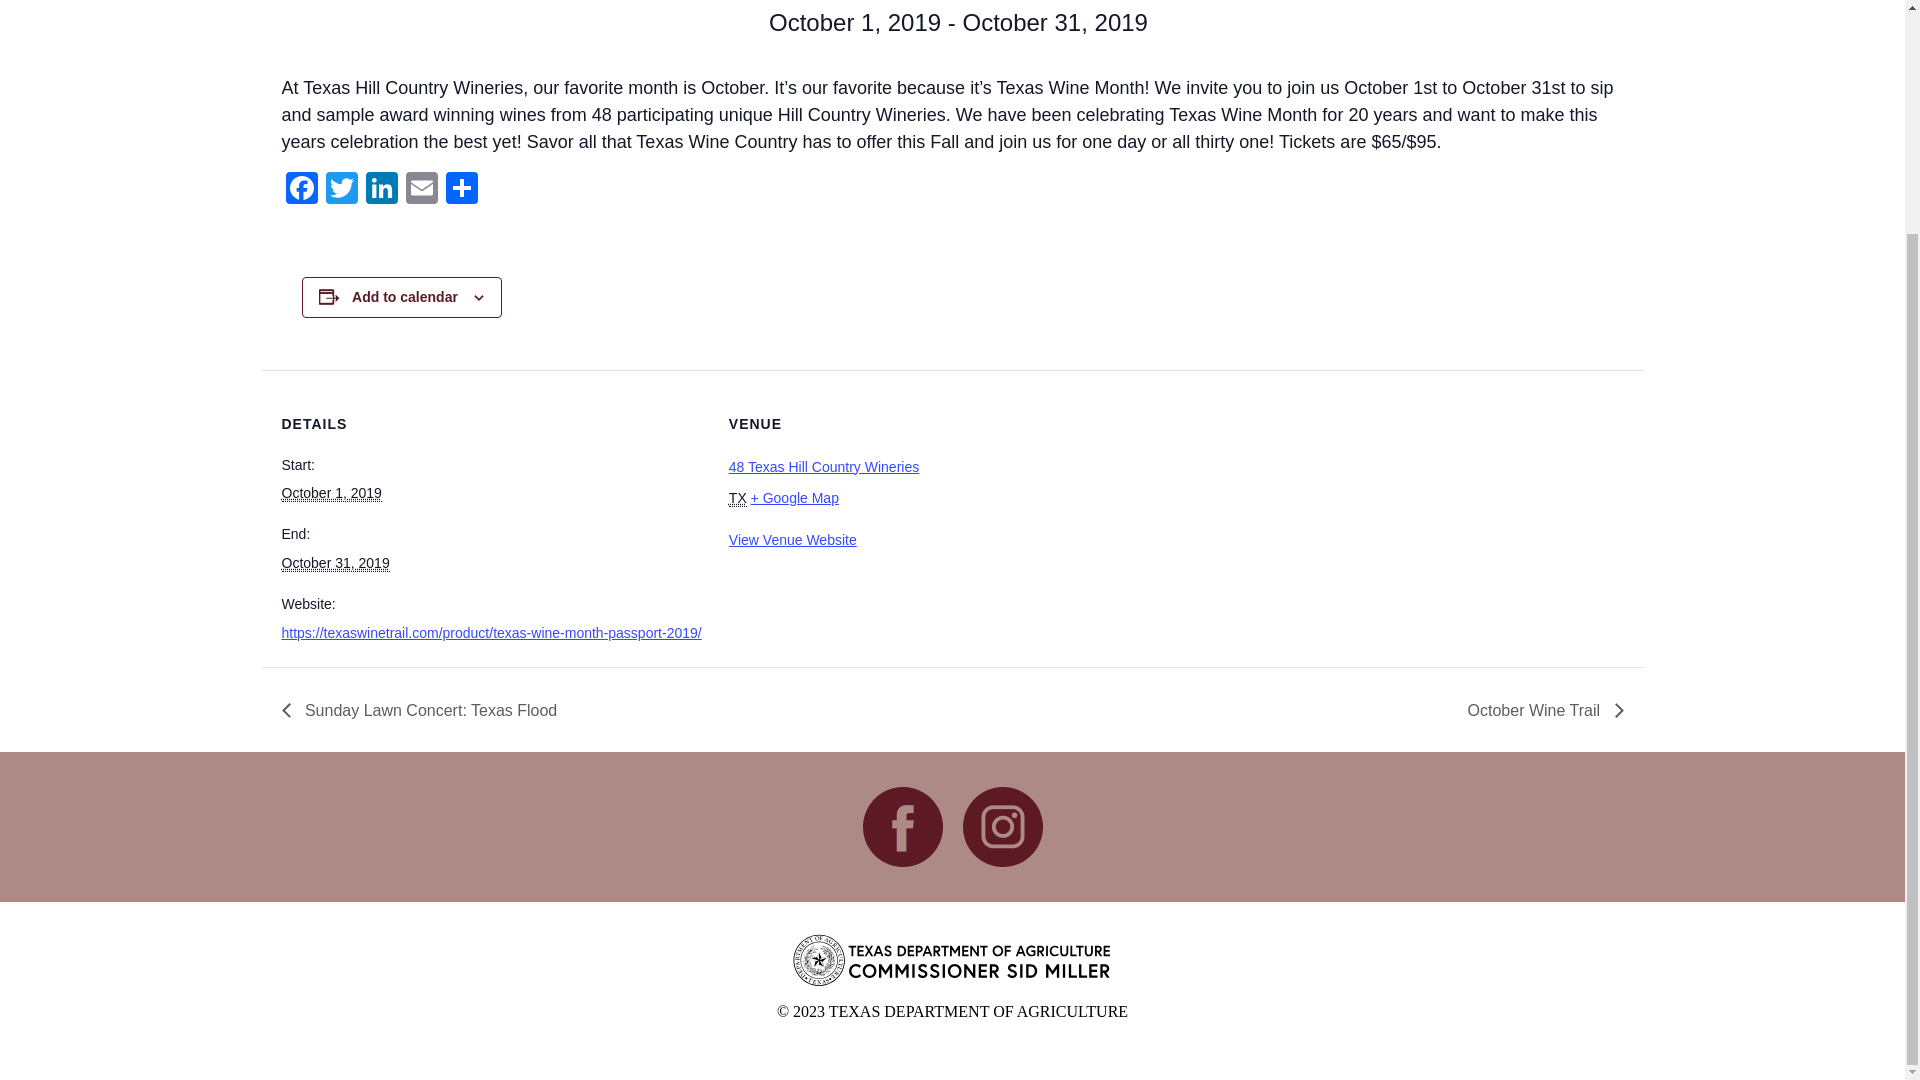 This screenshot has height=1080, width=1920. Describe the element at coordinates (382, 190) in the screenshot. I see `LinkedIn` at that location.